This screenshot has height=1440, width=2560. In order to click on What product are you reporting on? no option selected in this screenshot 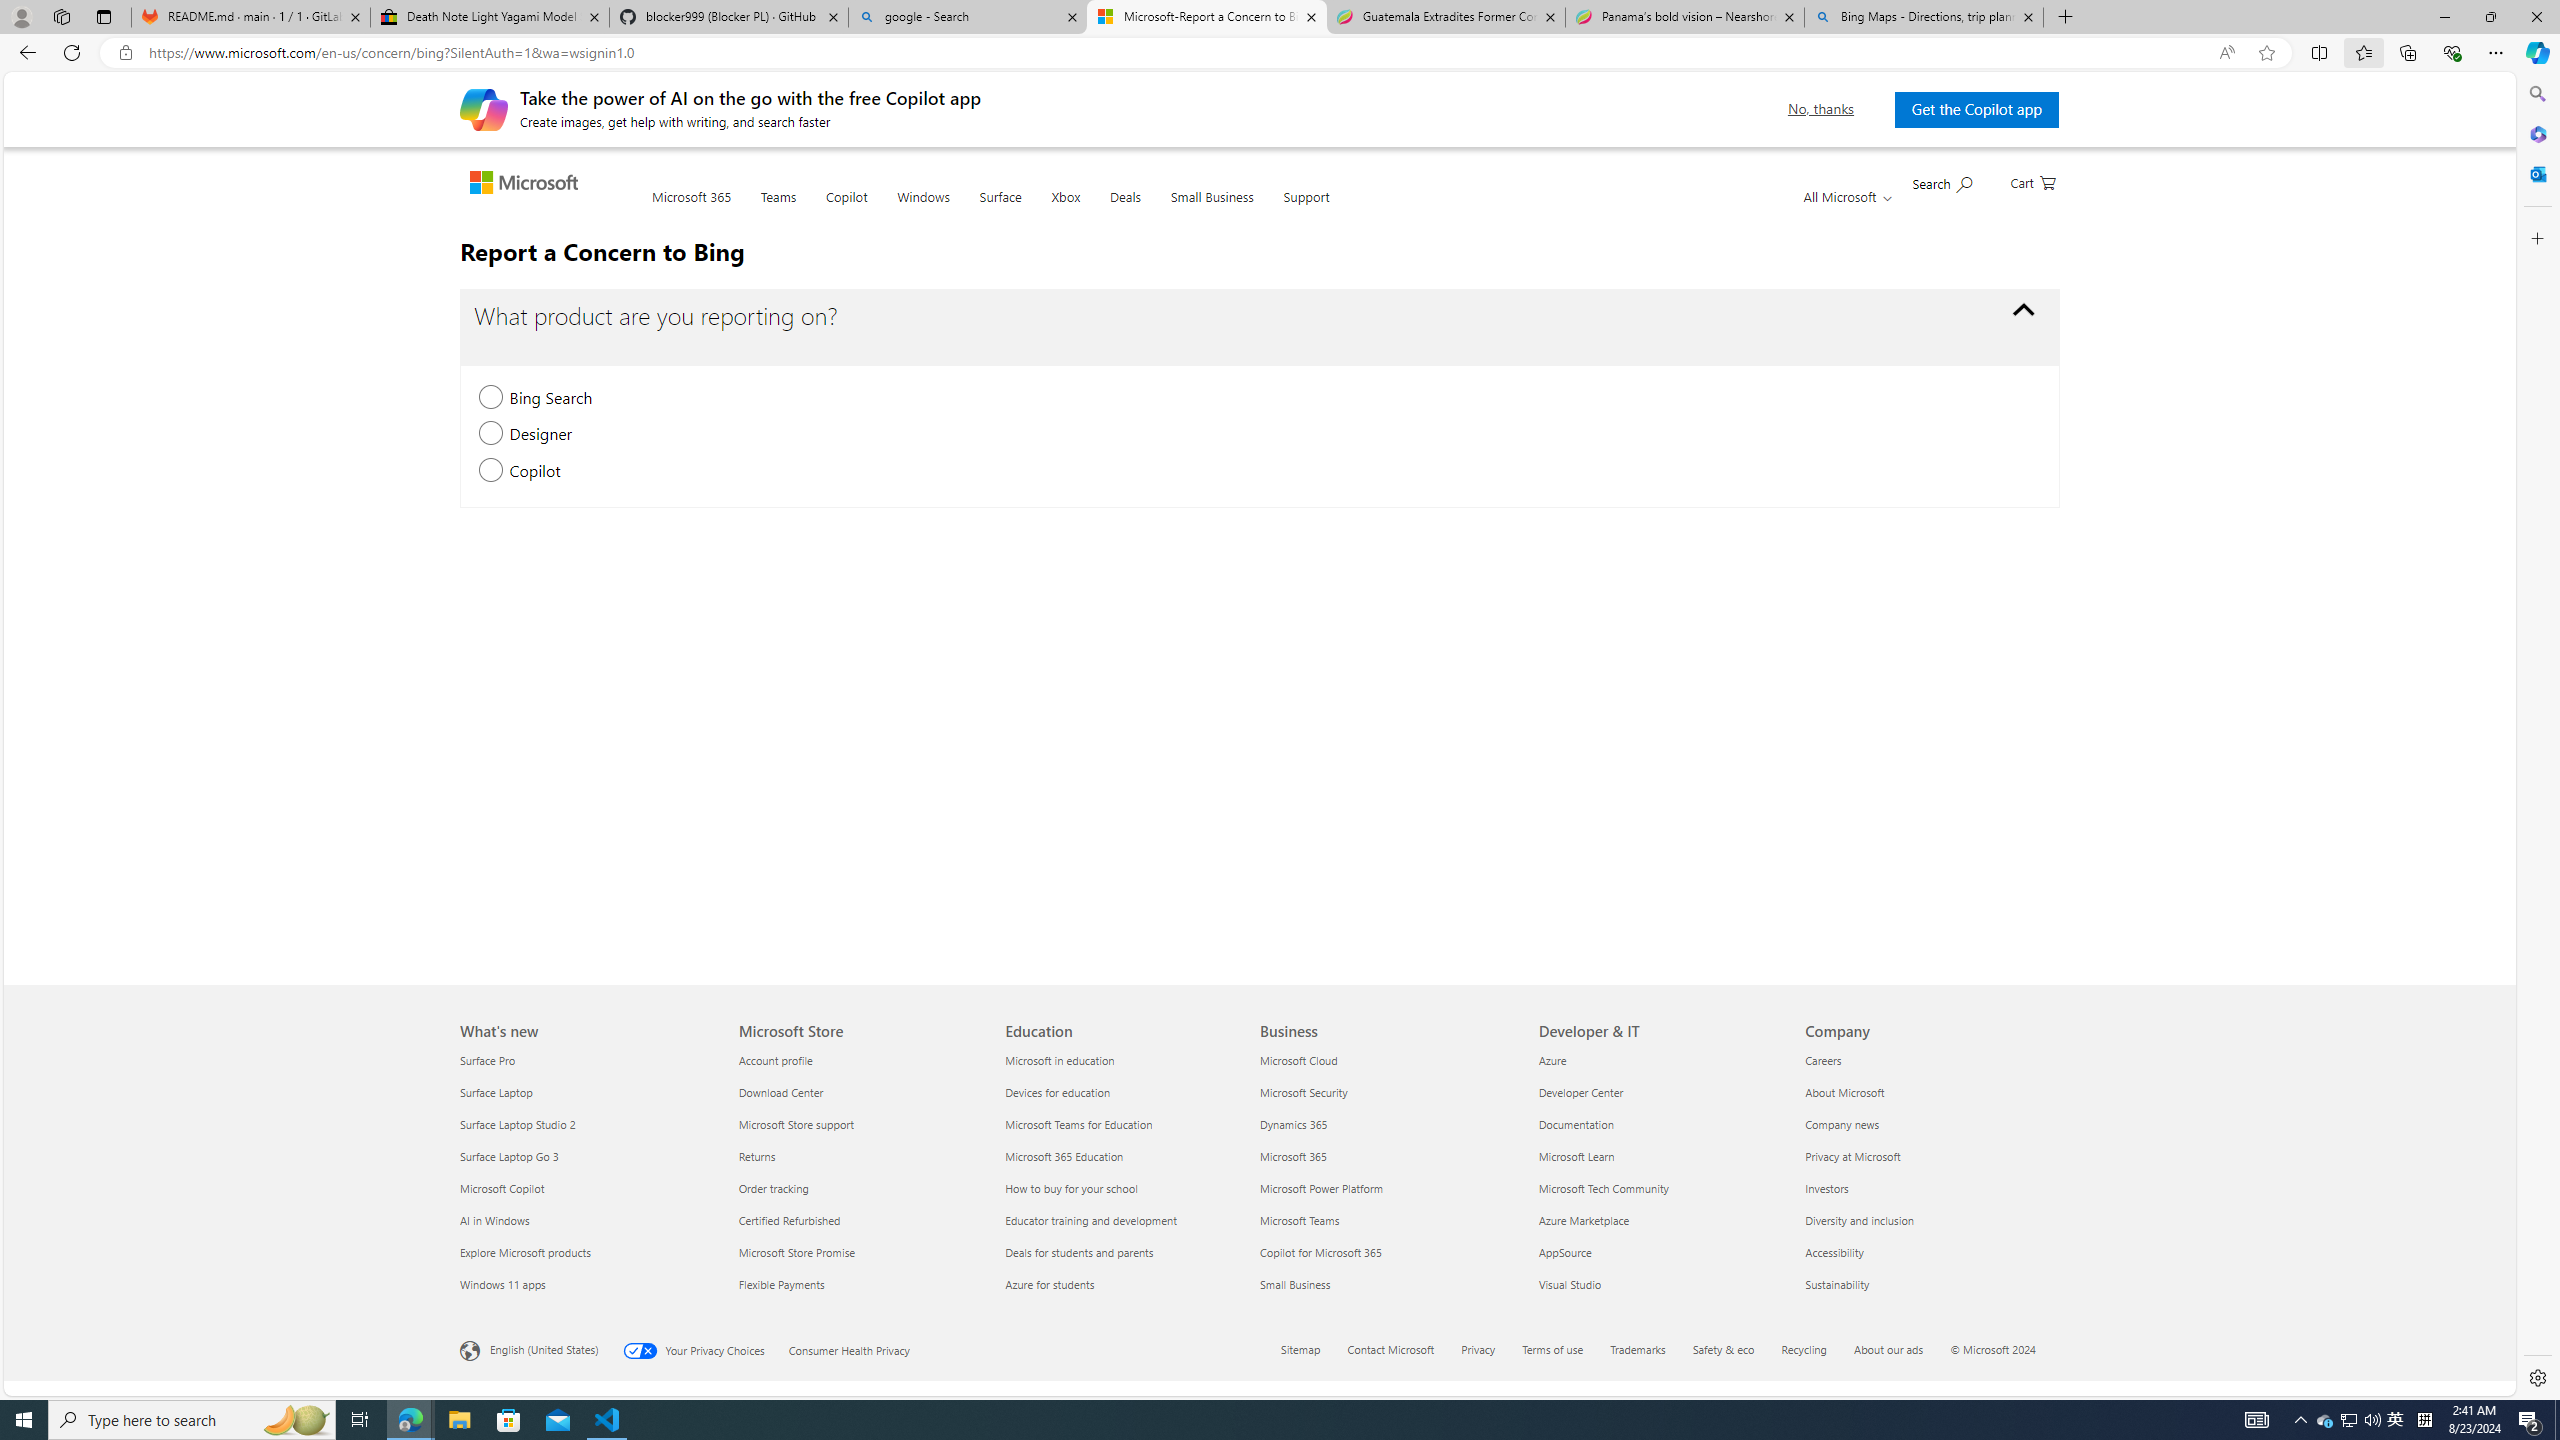, I will do `click(2024, 310)`.